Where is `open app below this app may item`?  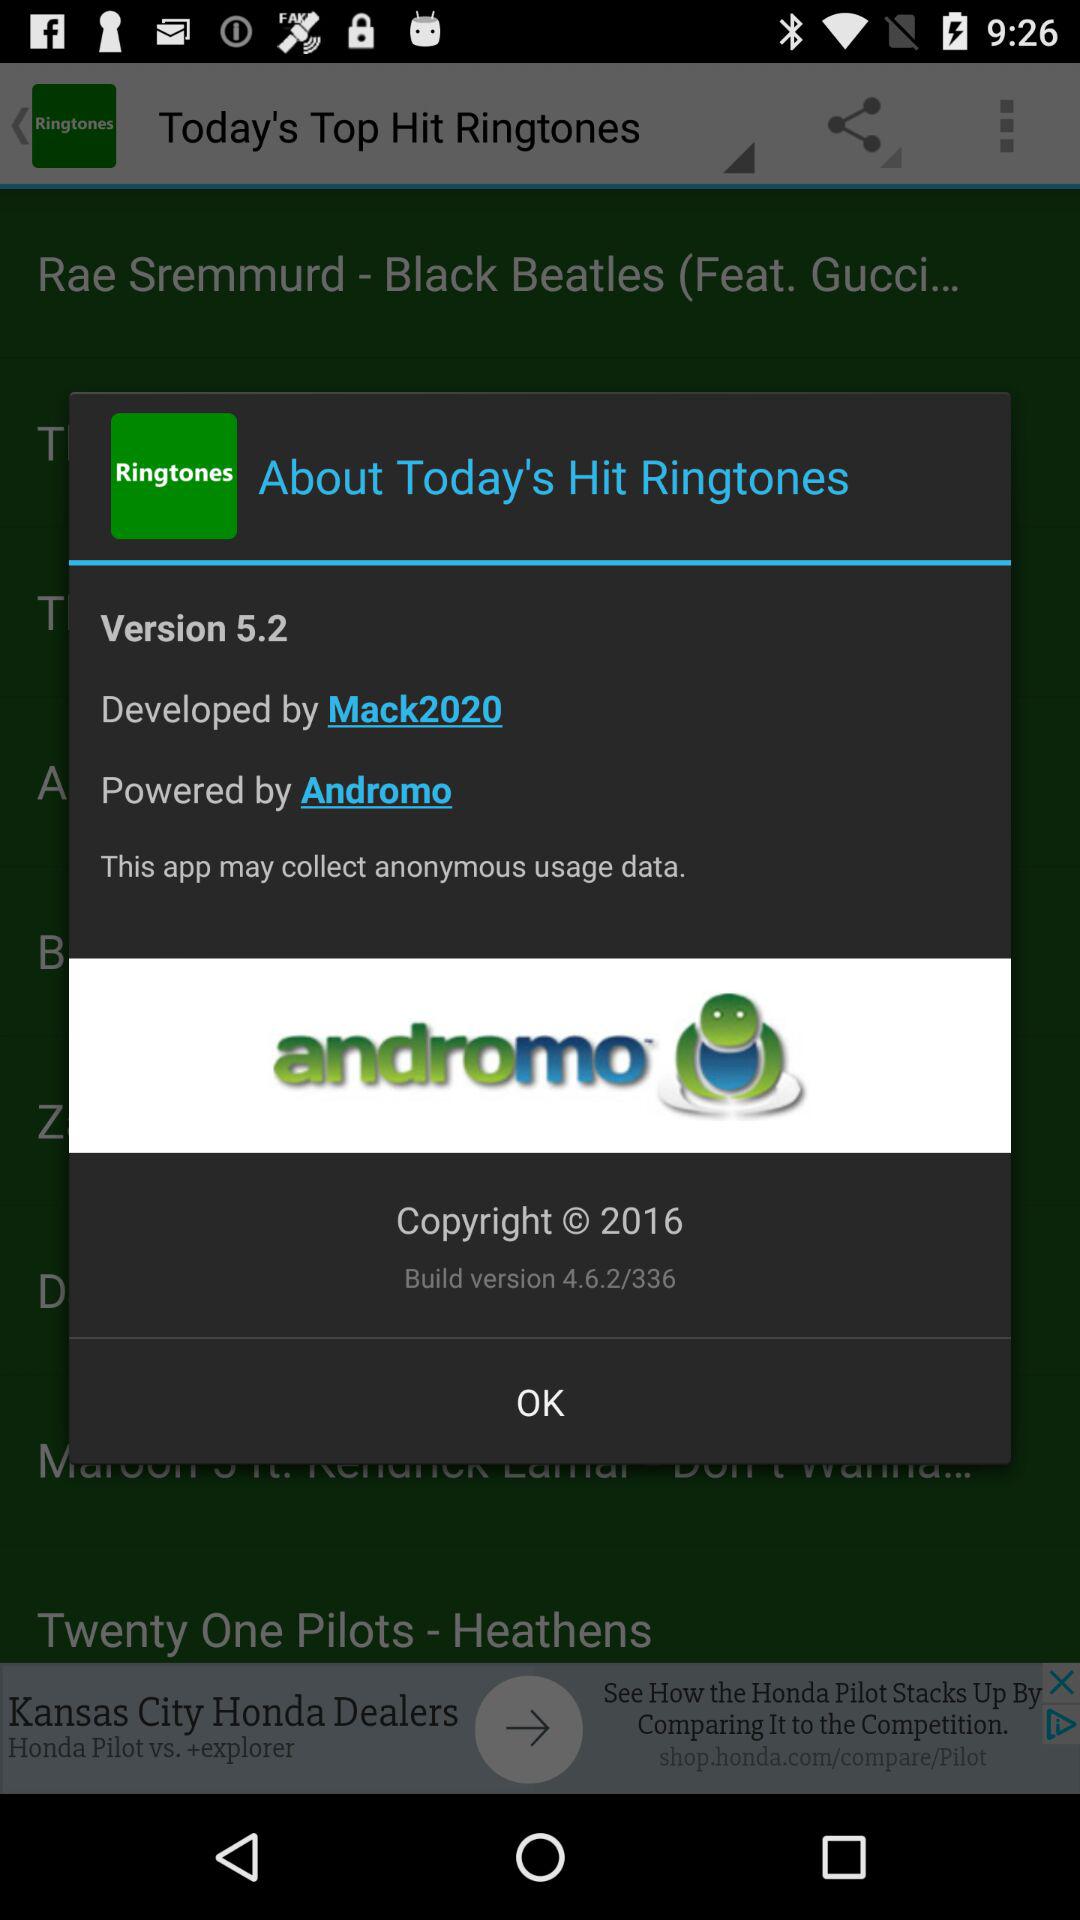
open app below this app may item is located at coordinates (539, 1056).